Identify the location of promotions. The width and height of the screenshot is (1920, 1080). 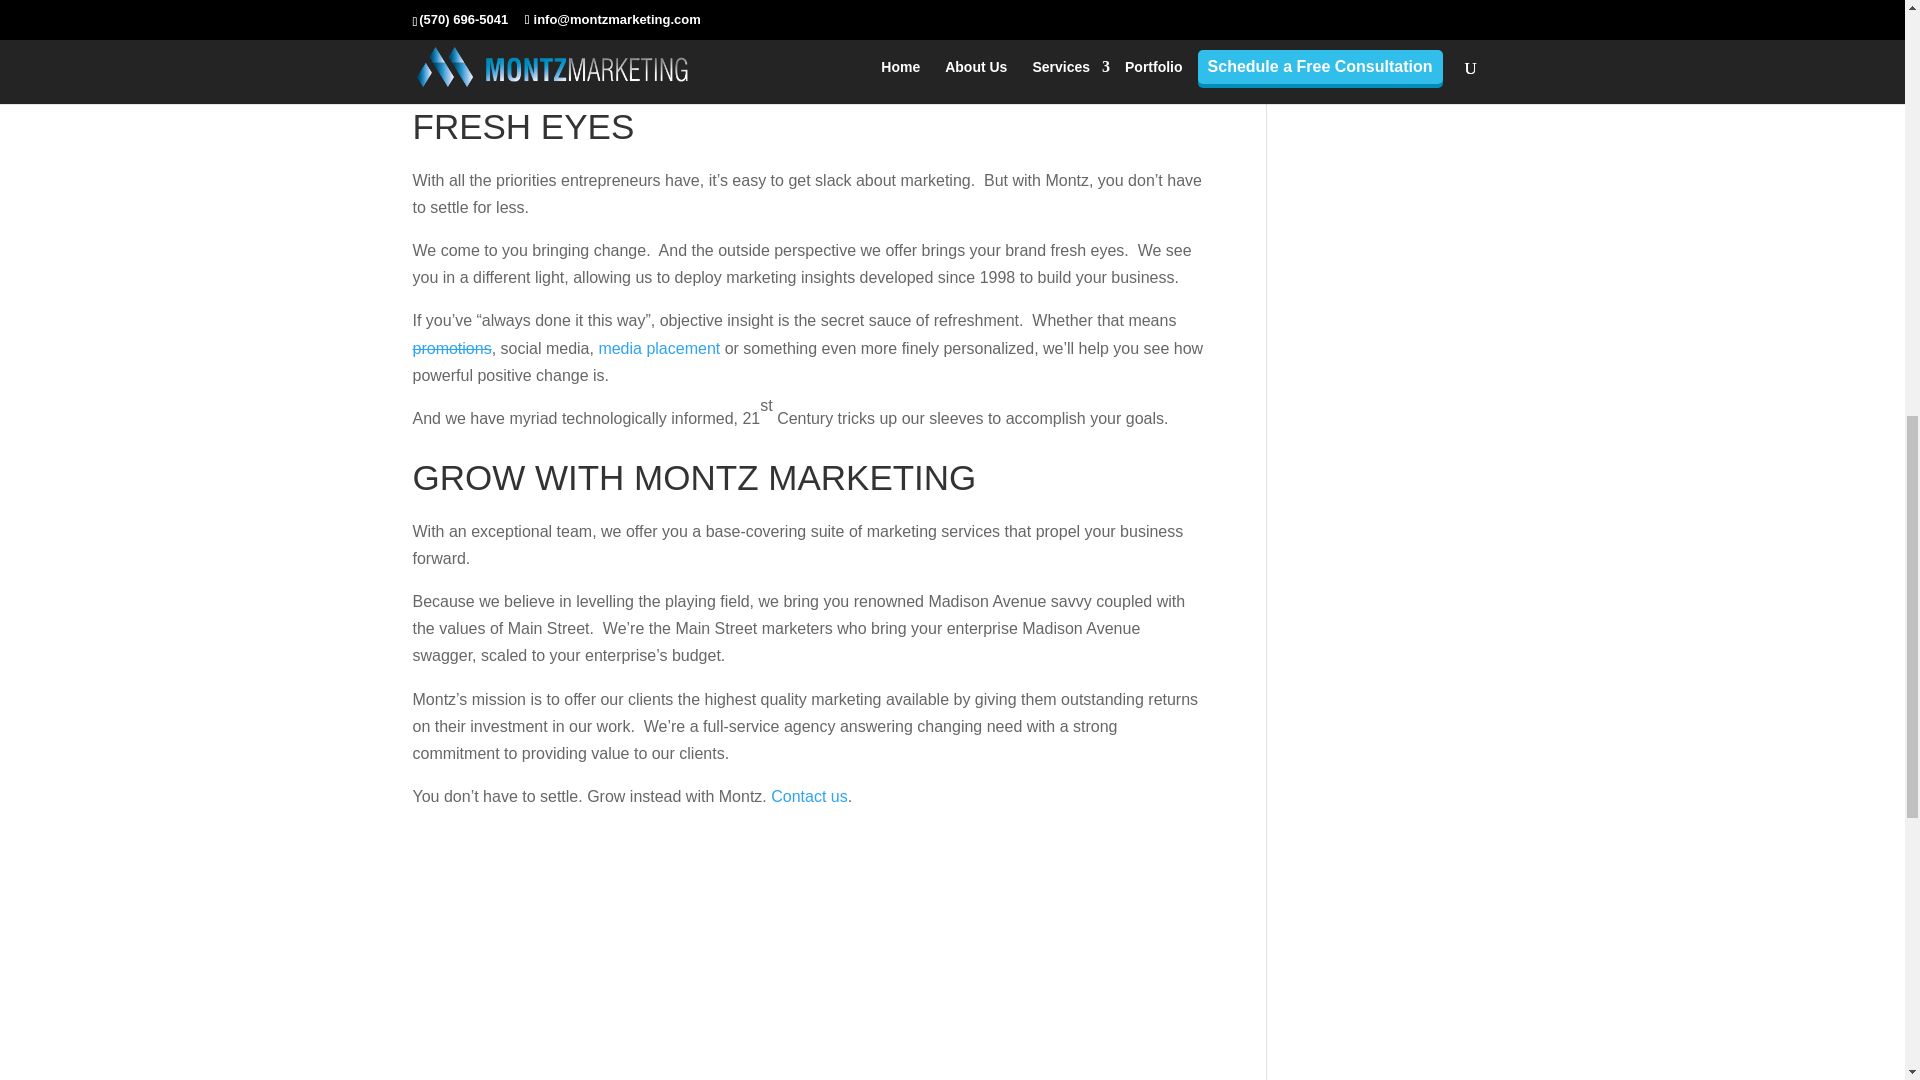
(452, 348).